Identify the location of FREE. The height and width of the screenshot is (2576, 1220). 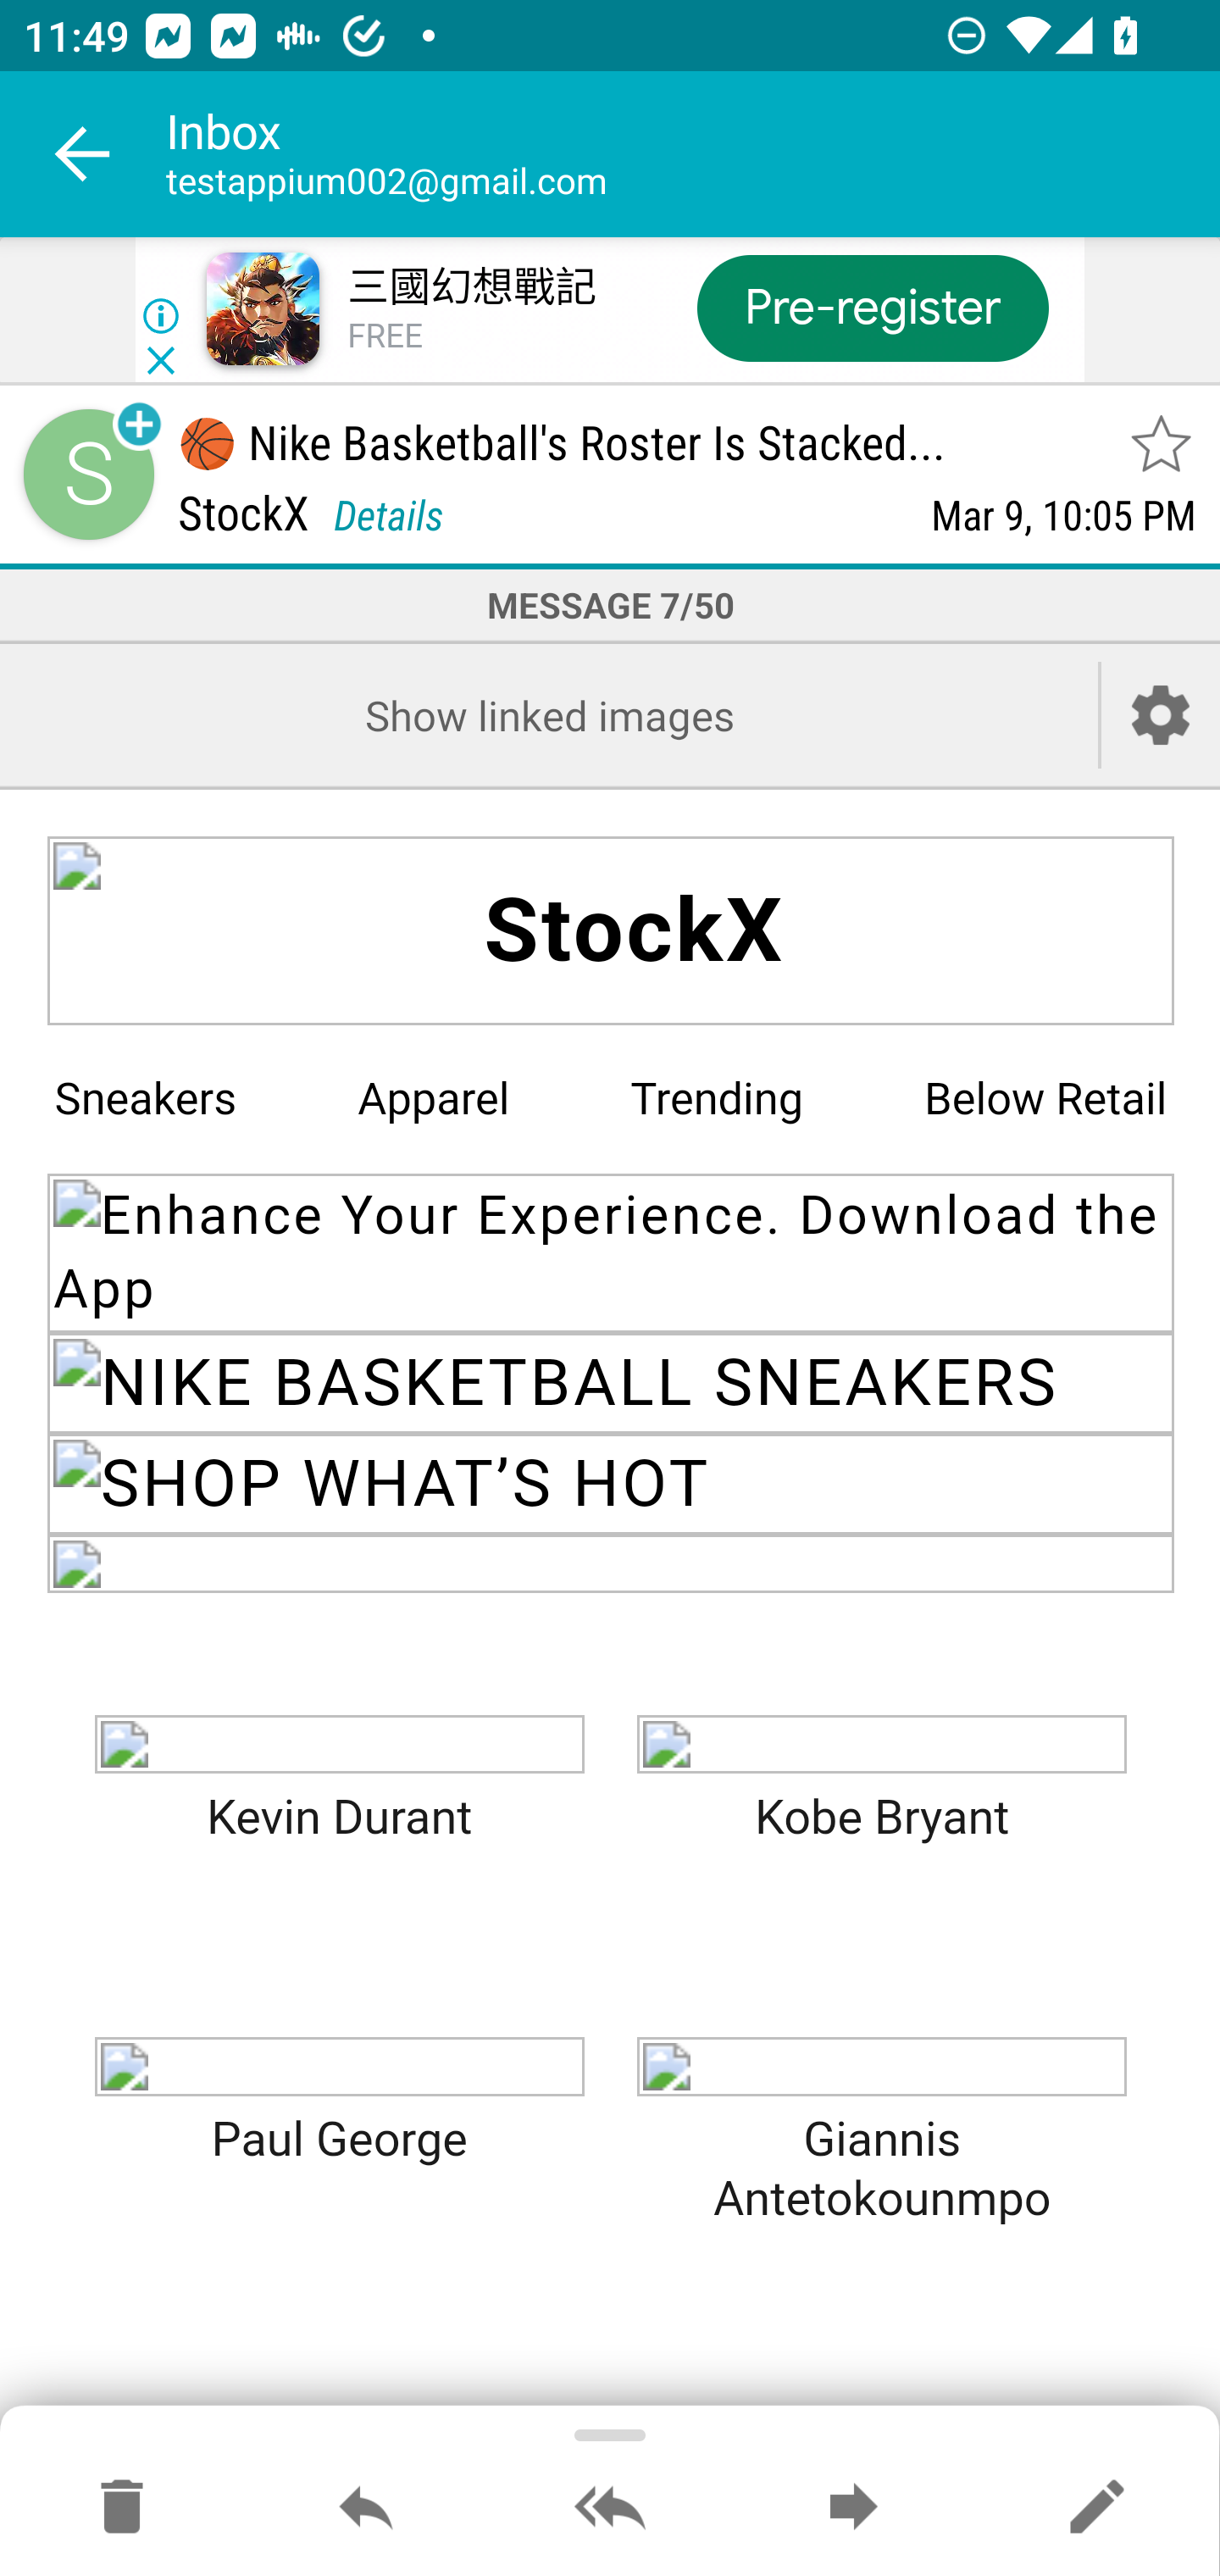
(385, 337).